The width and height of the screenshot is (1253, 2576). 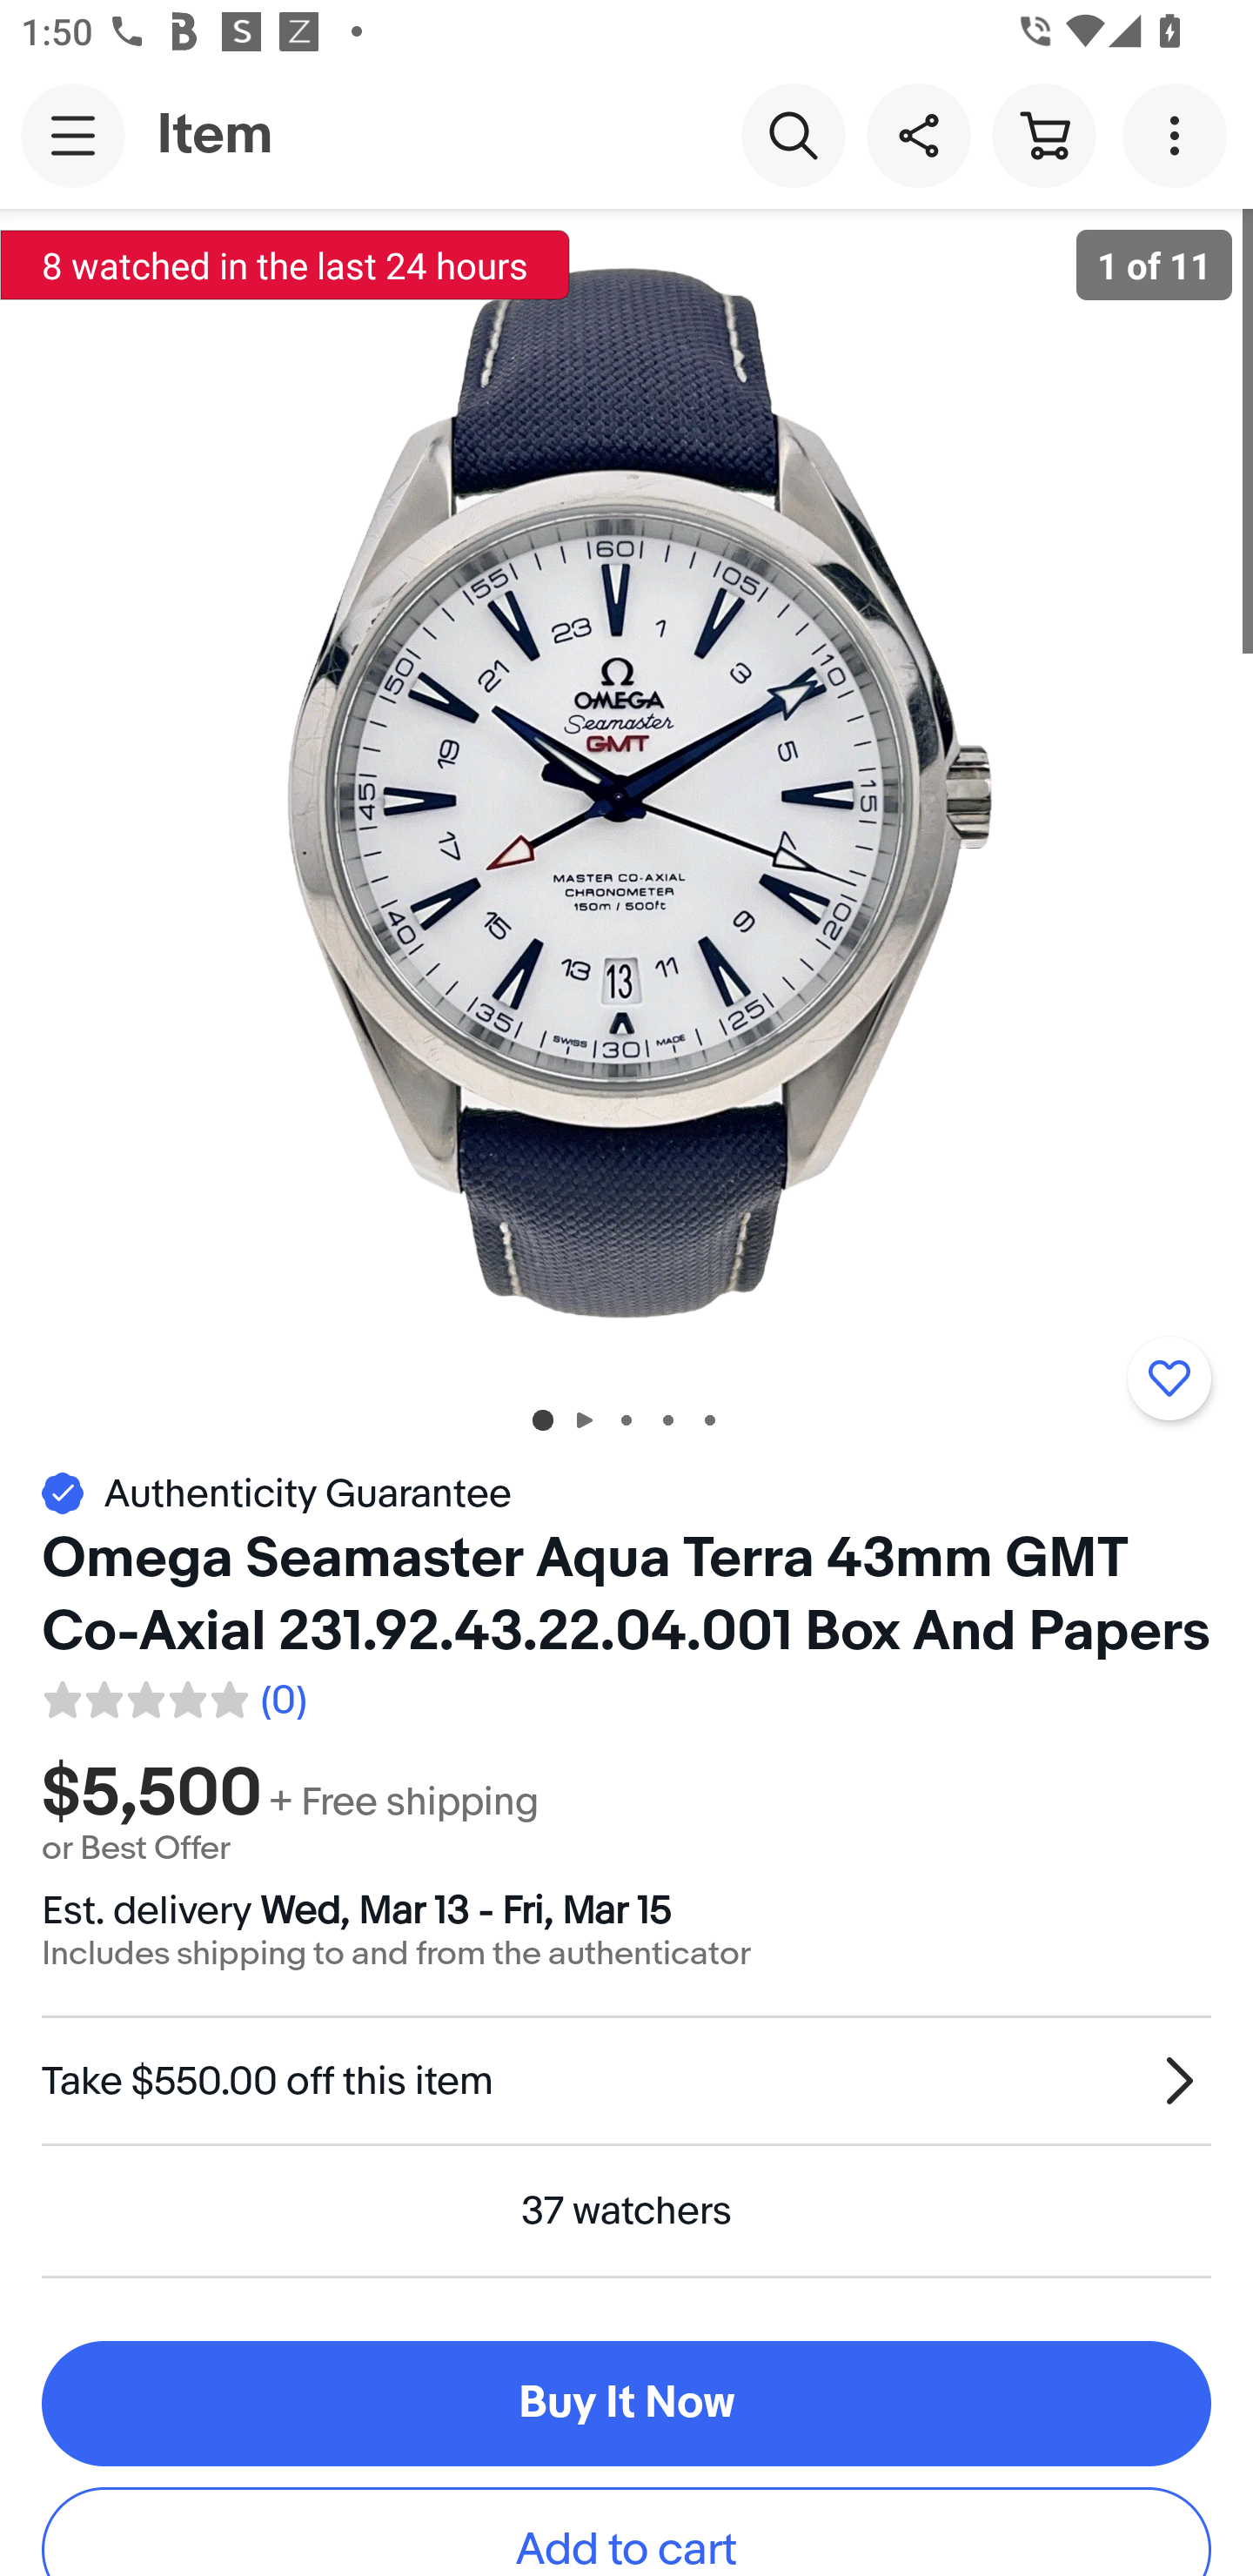 What do you see at coordinates (173, 1695) in the screenshot?
I see `0 reviews. Average rating 0.0 out of five 0.0 (0)` at bounding box center [173, 1695].